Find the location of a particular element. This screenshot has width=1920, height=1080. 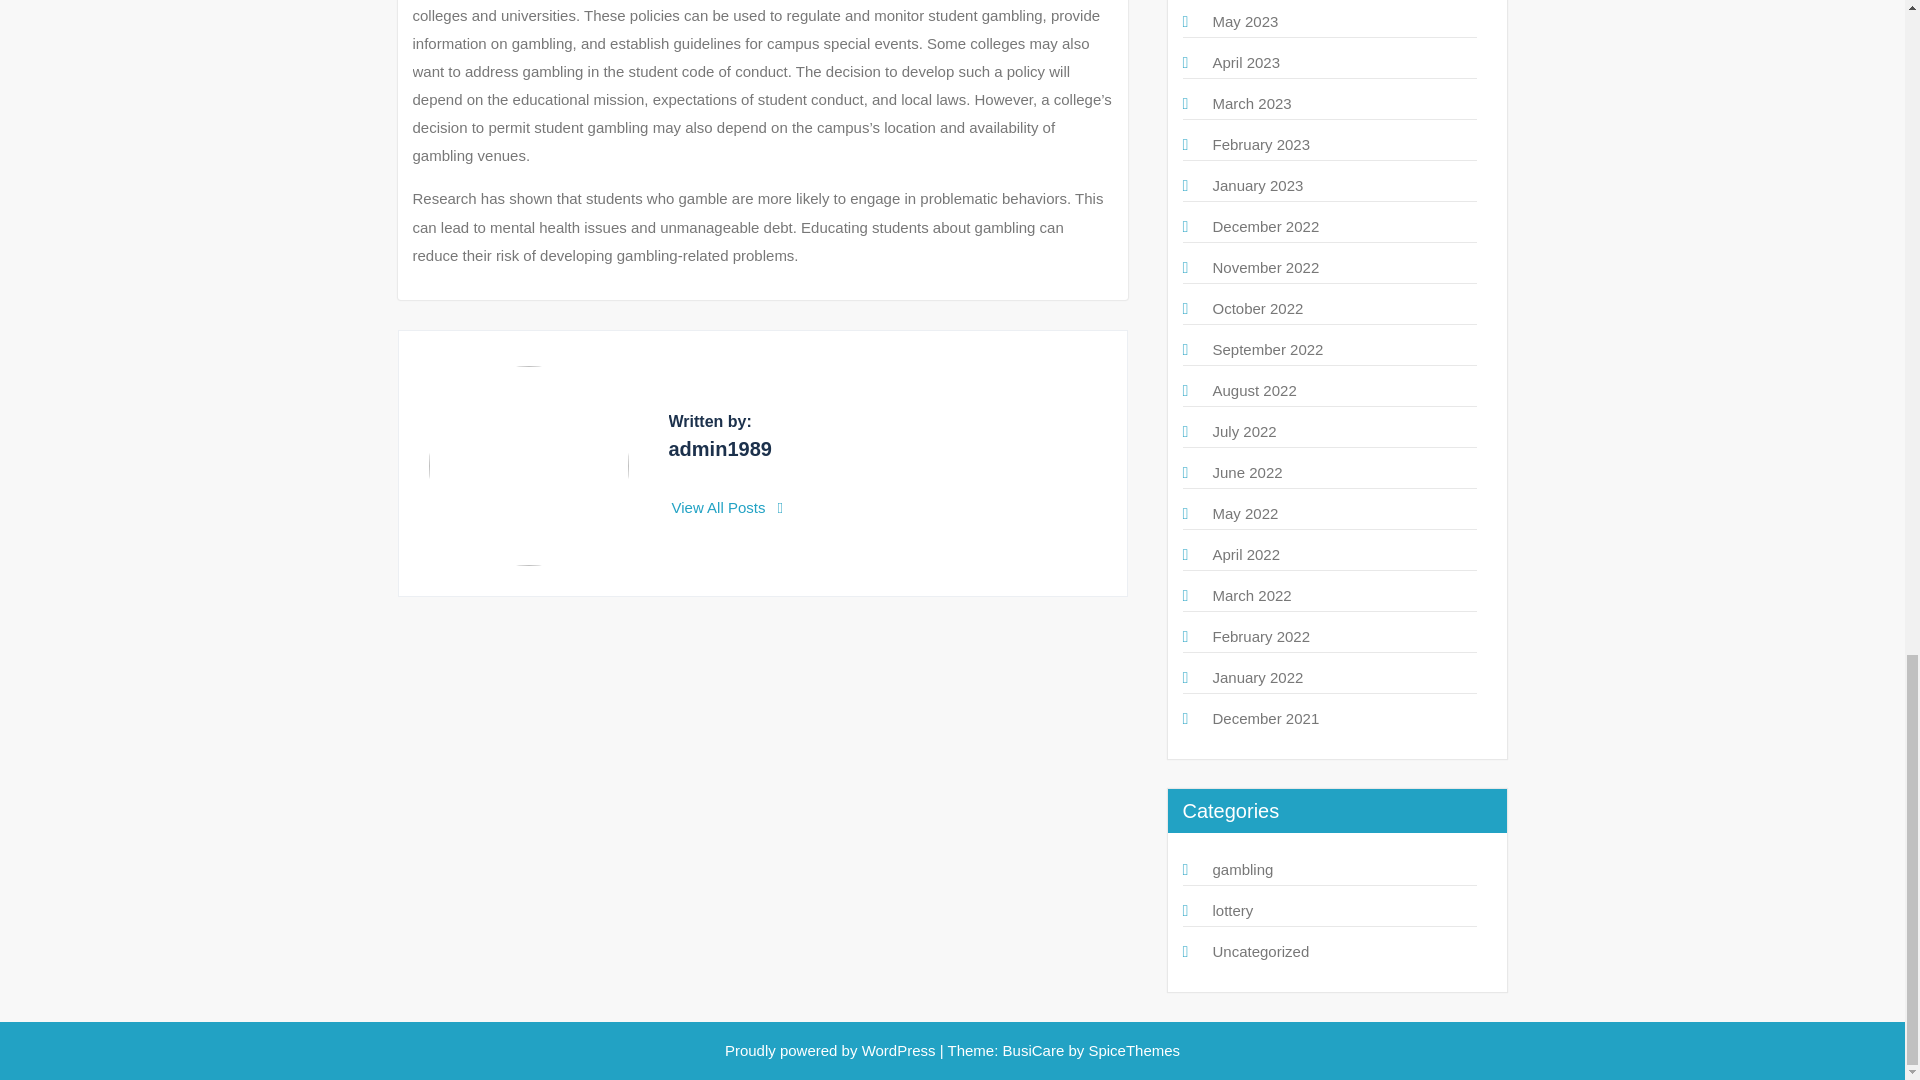

View All Posts is located at coordinates (728, 507).